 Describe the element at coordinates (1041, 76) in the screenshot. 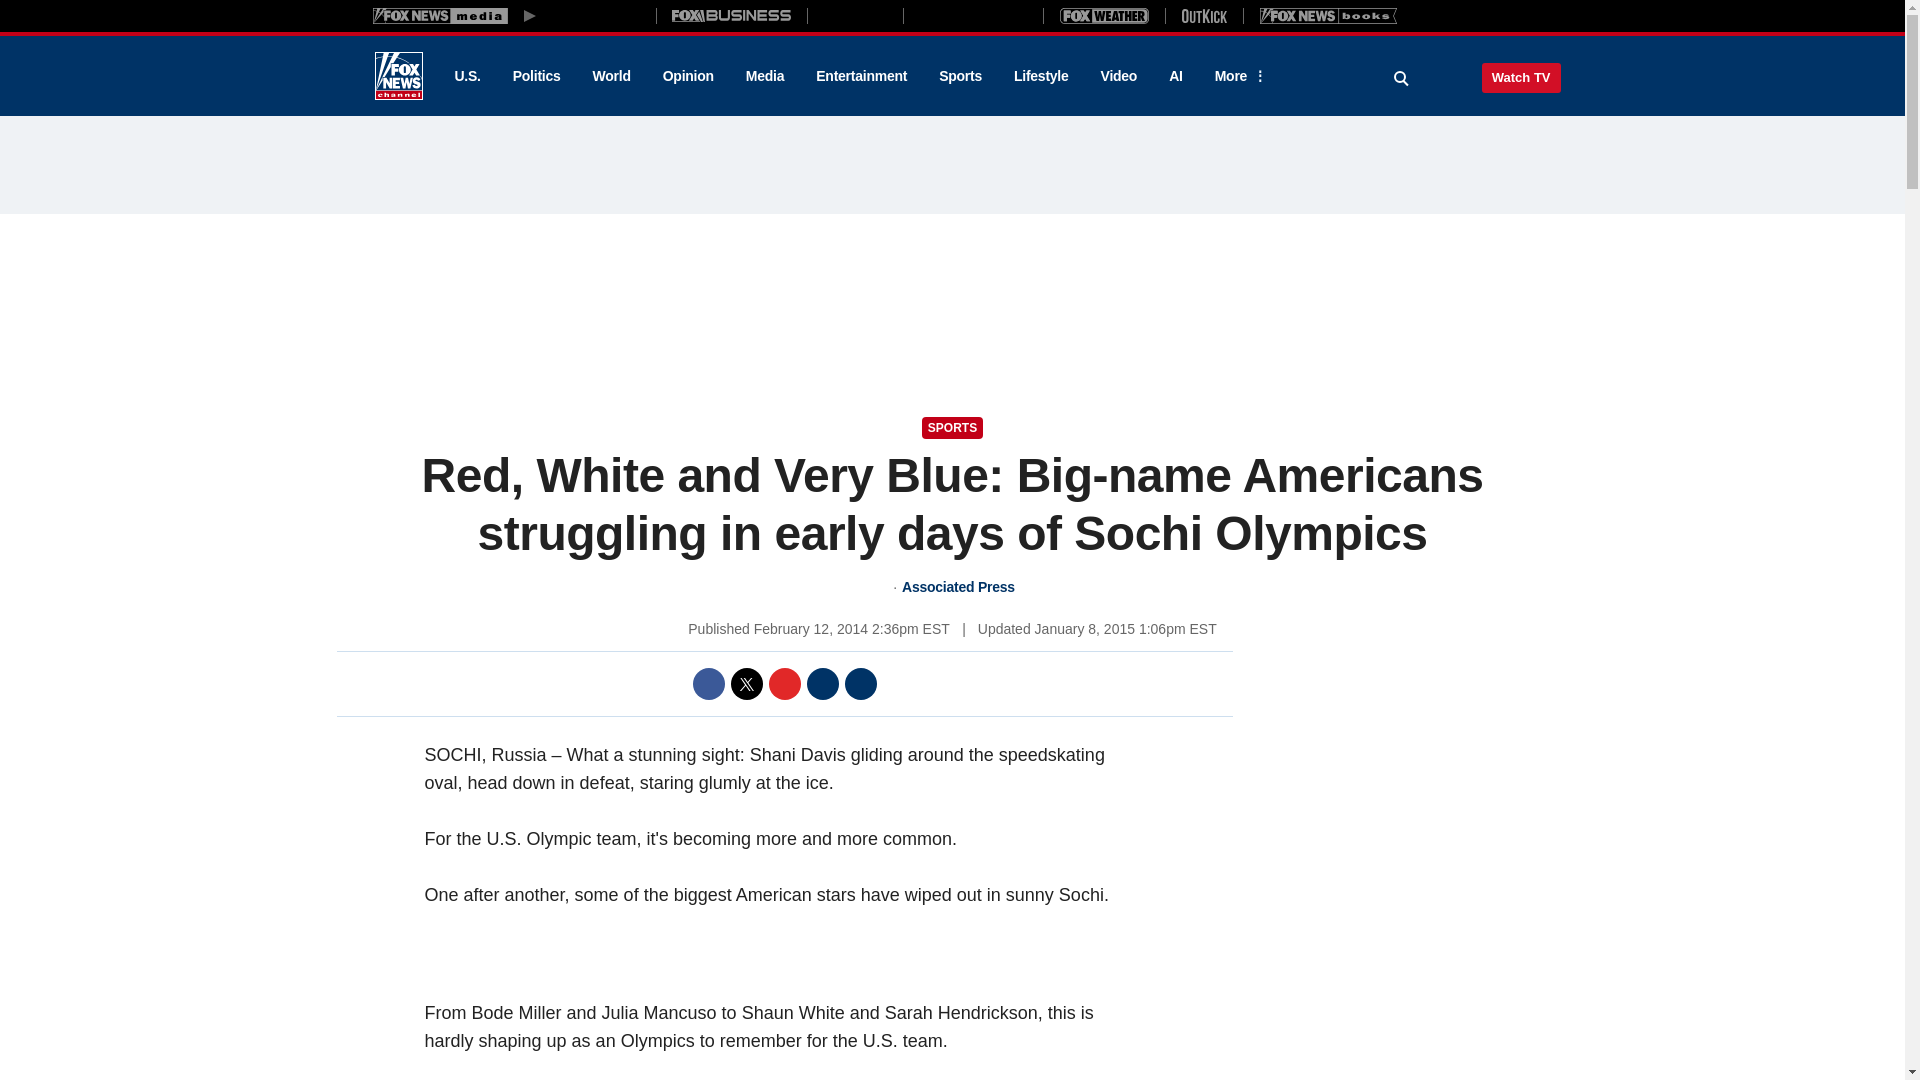

I see `Lifestyle` at that location.